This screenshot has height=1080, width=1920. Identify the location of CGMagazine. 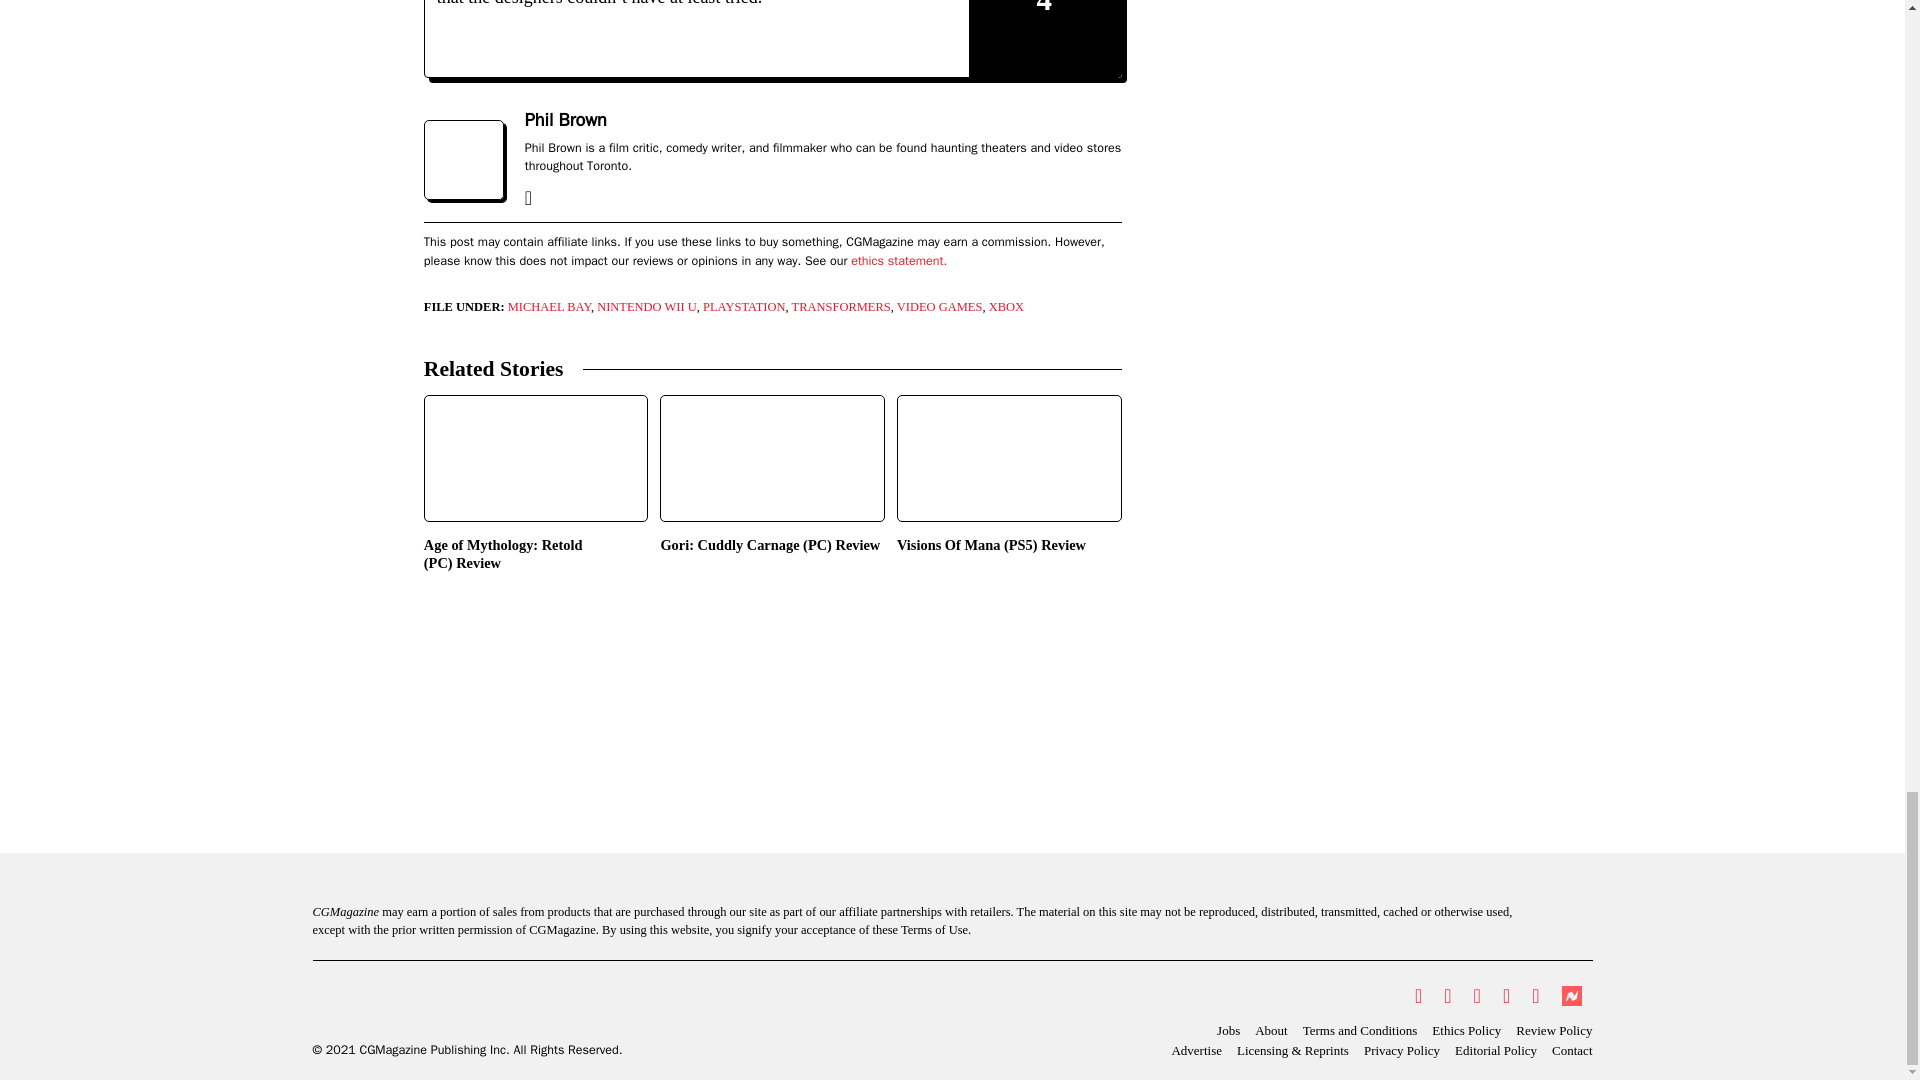
(466, 1006).